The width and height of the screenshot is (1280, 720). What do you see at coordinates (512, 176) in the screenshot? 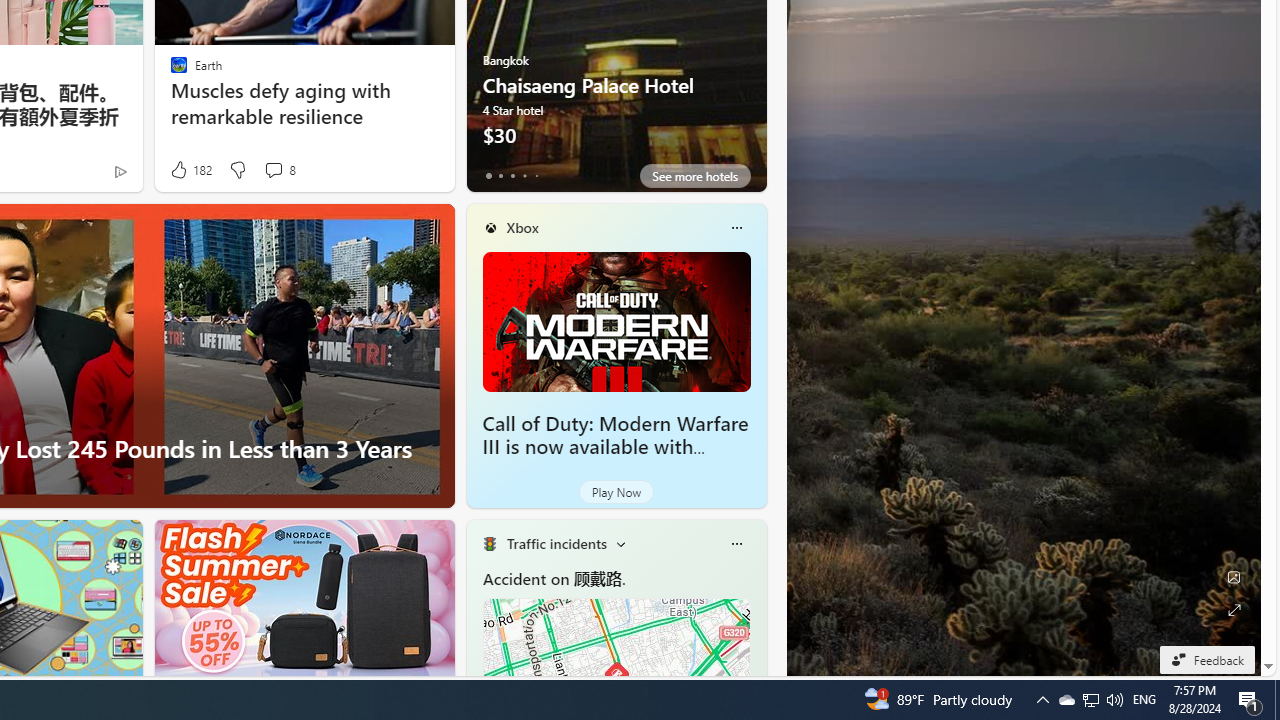
I see `tab-2` at bounding box center [512, 176].